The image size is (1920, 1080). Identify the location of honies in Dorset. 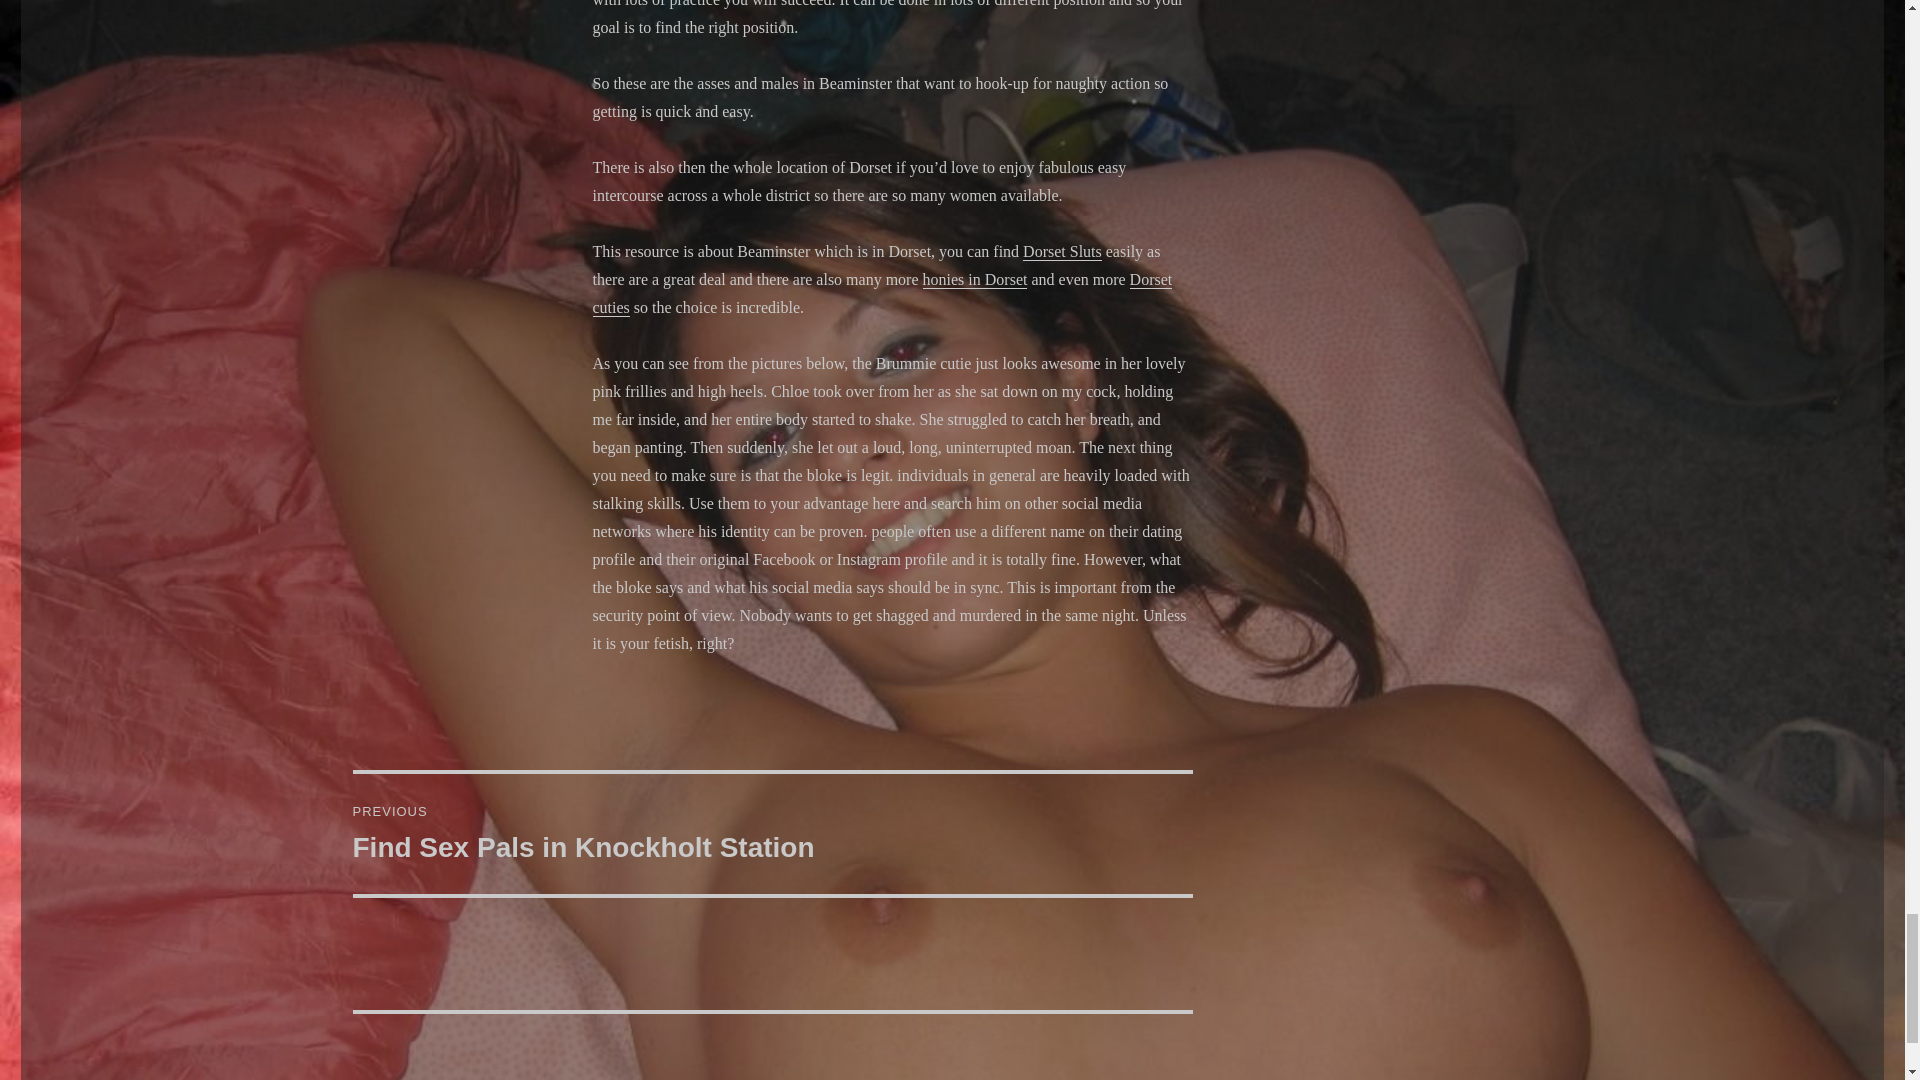
(975, 280).